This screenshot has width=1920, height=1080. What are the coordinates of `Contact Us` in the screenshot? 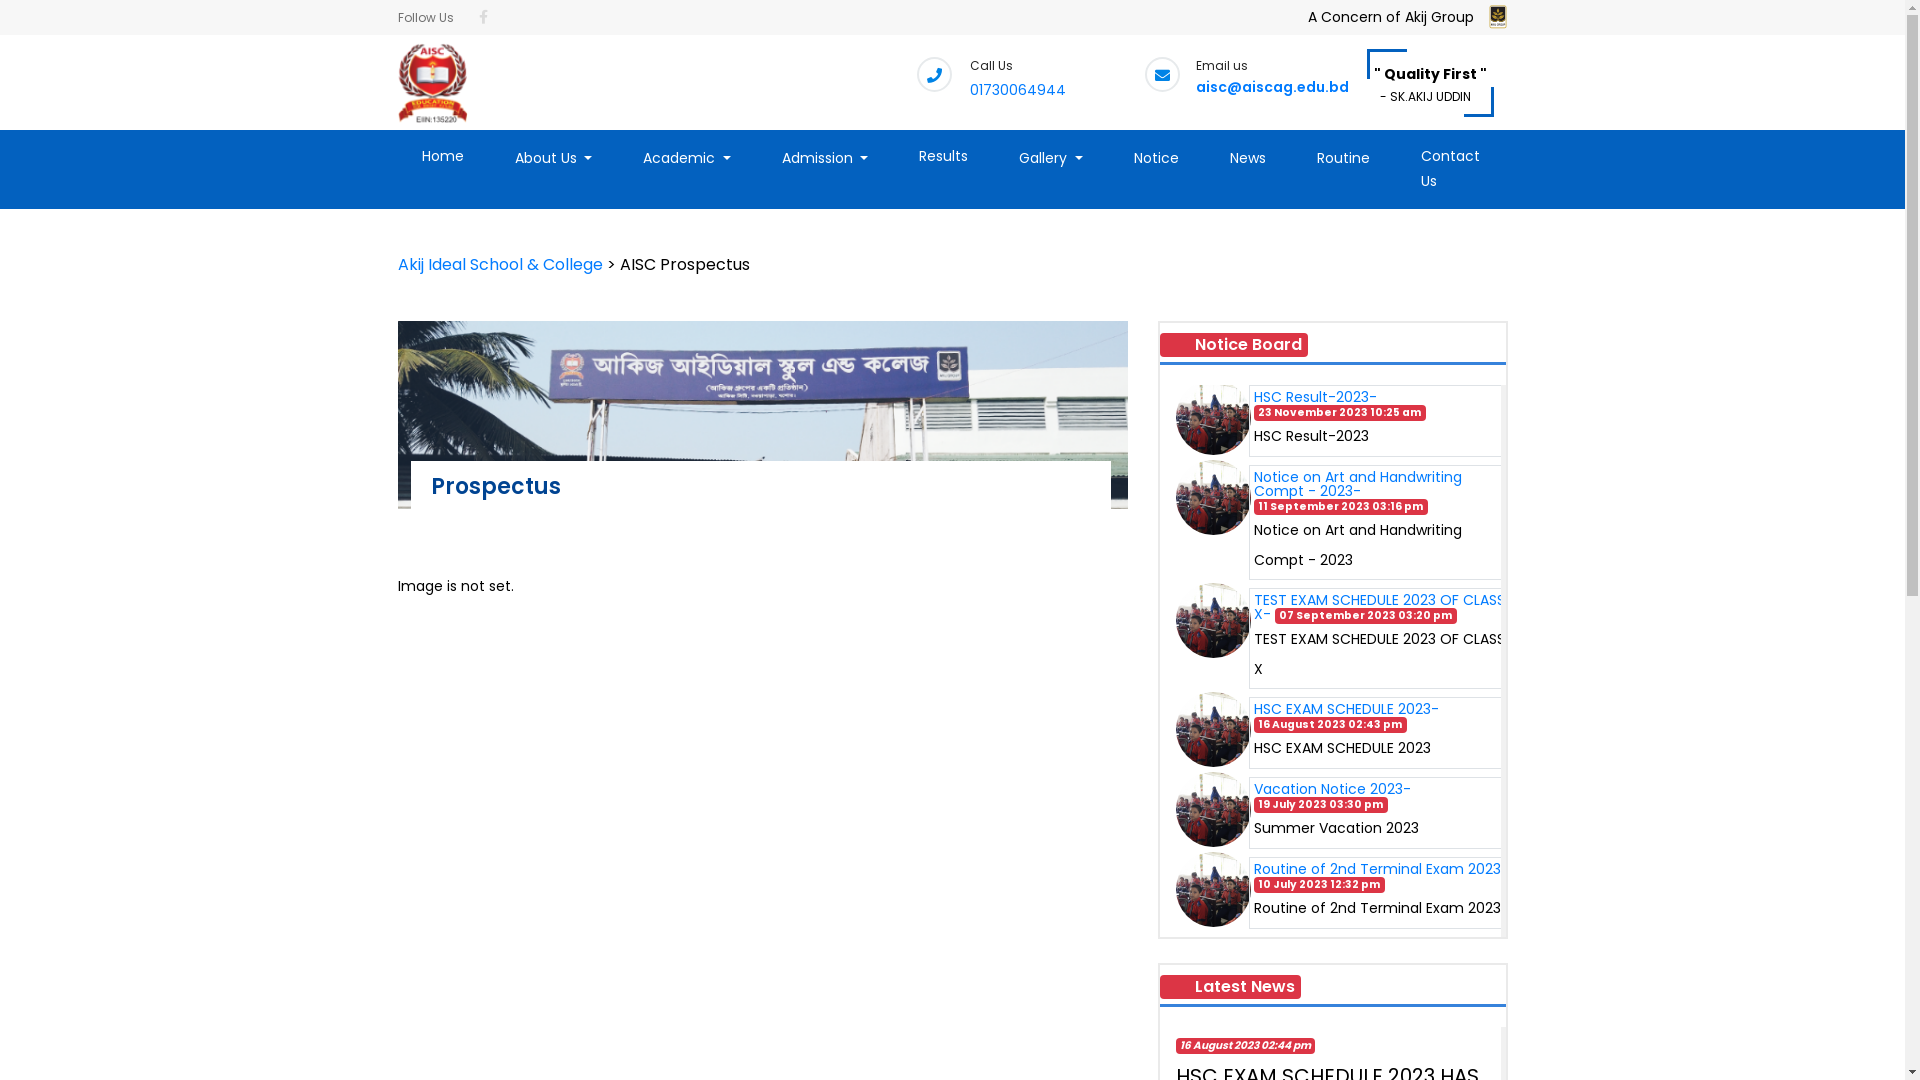 It's located at (1450, 169).